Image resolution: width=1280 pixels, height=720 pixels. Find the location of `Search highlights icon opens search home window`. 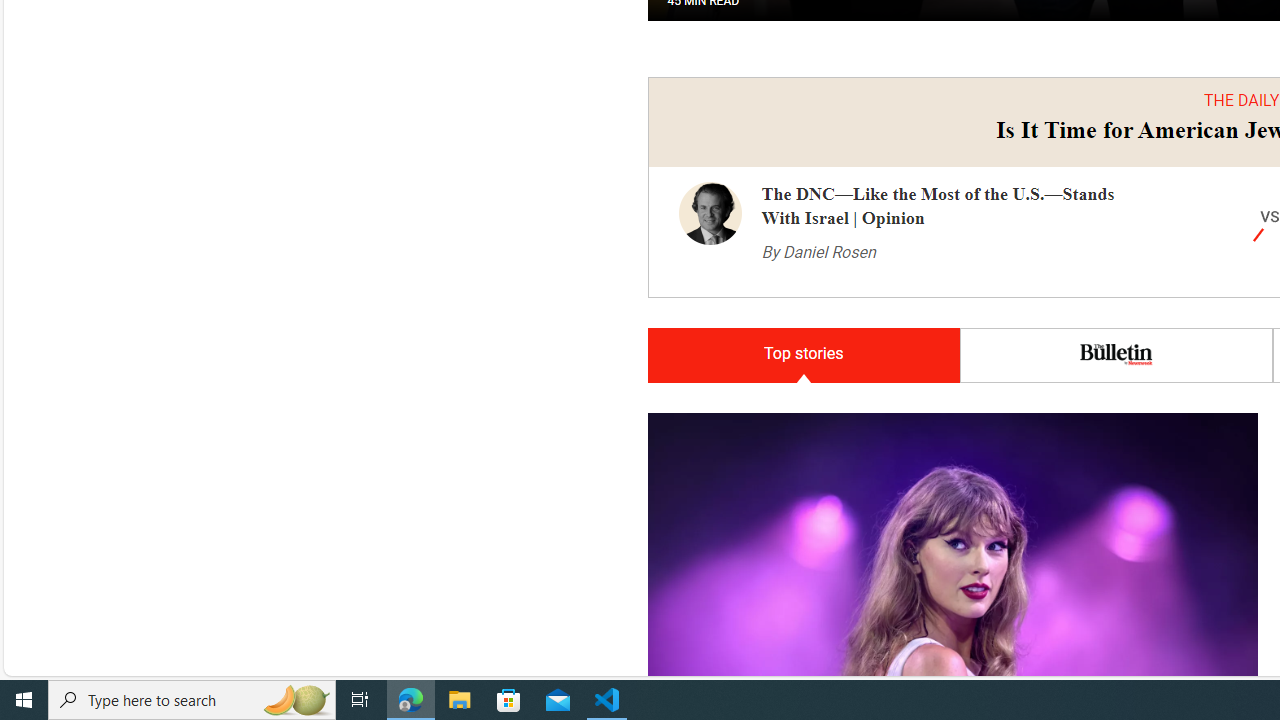

Search highlights icon opens search home window is located at coordinates (296, 700).